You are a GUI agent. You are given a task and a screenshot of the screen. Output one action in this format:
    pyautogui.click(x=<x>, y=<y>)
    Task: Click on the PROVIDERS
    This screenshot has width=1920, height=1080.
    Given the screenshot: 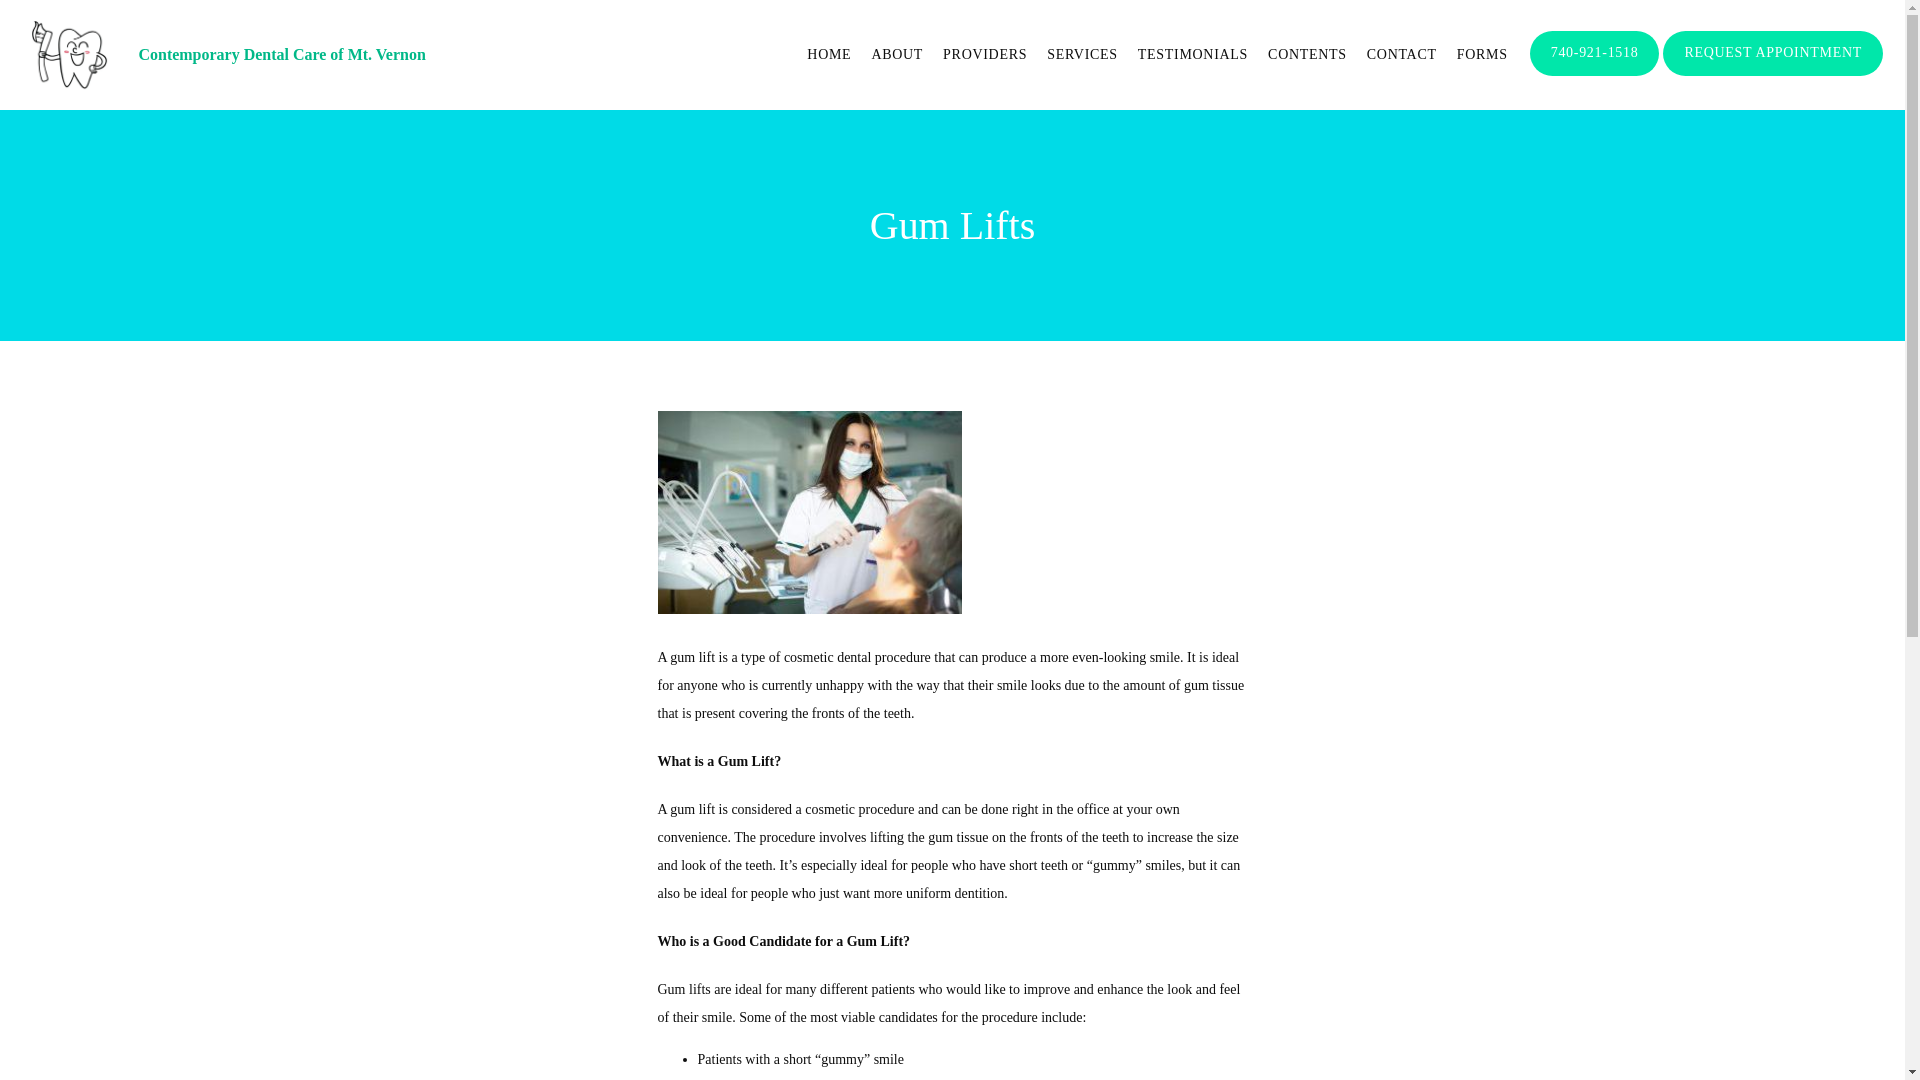 What is the action you would take?
    pyautogui.click(x=984, y=54)
    